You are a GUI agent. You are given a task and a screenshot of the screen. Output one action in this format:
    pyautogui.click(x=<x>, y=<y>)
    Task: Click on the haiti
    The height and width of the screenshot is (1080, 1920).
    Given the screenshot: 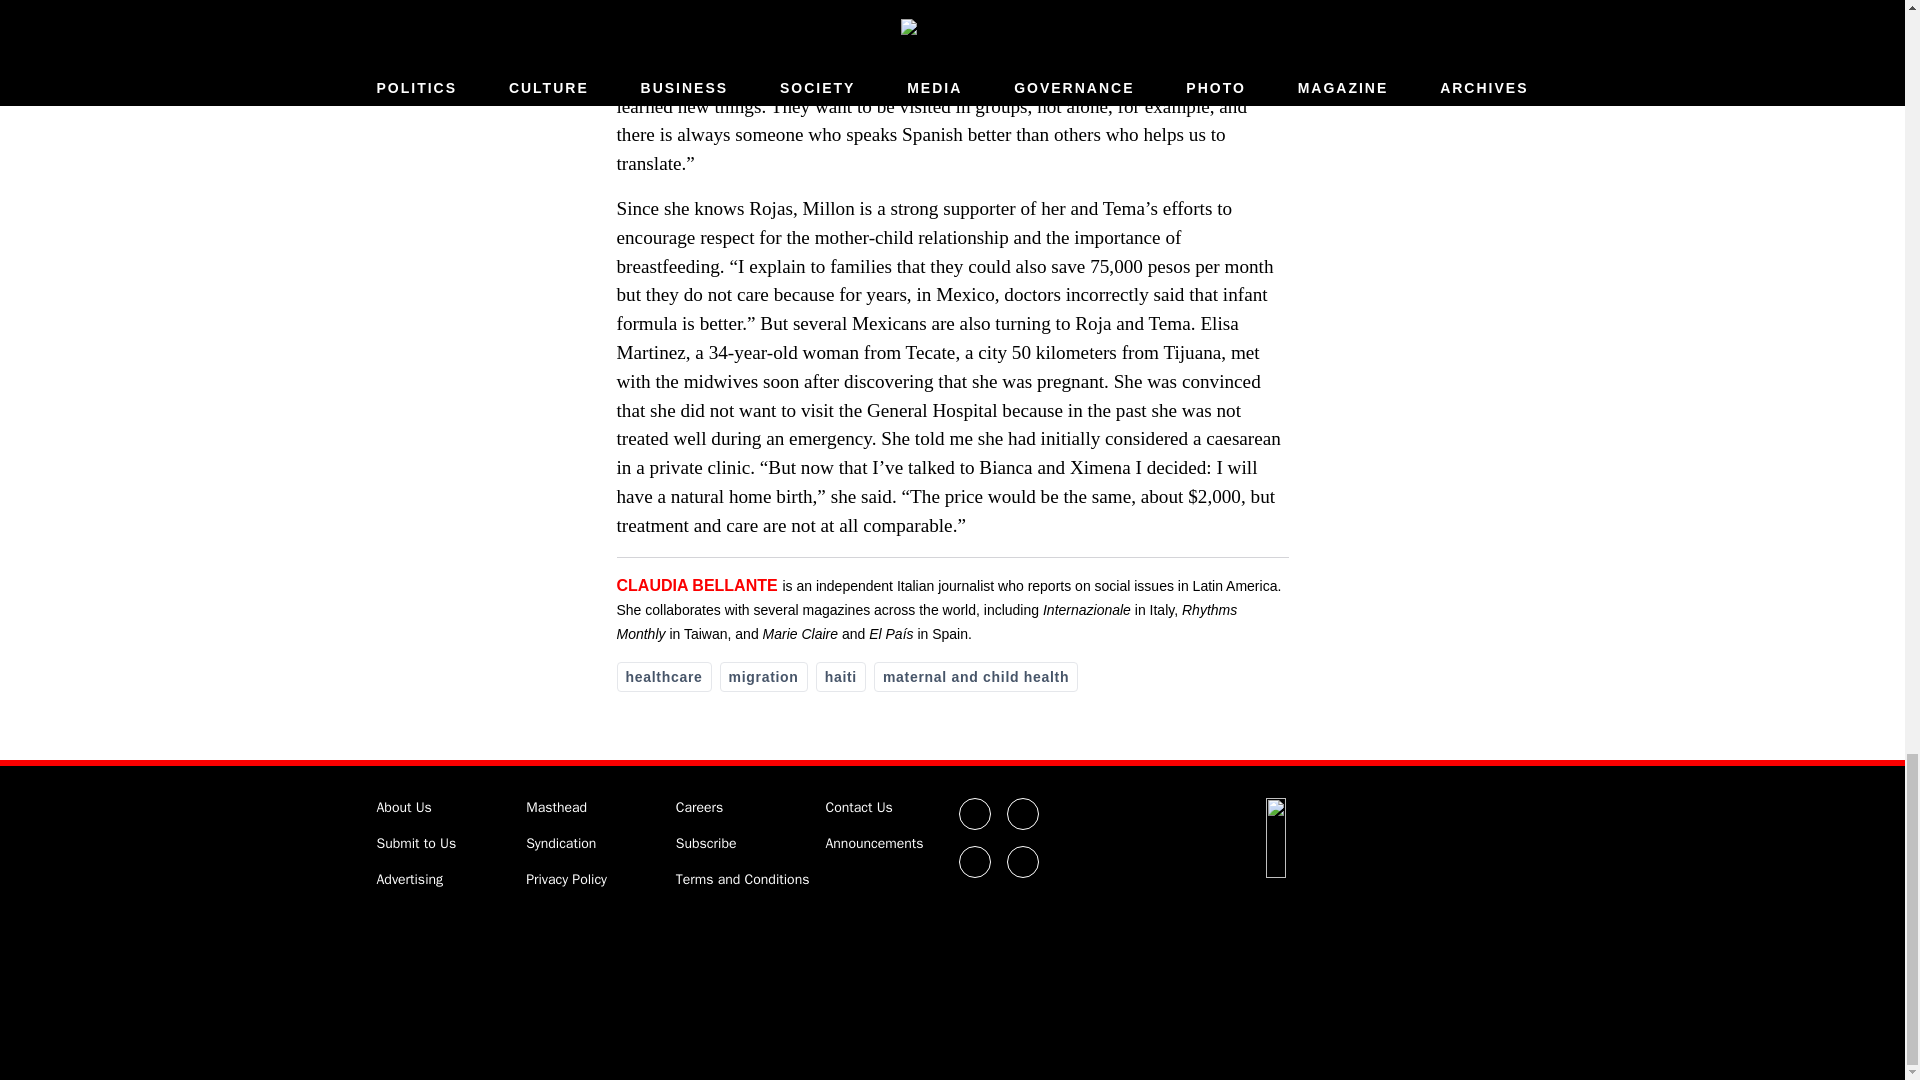 What is the action you would take?
    pyautogui.click(x=840, y=677)
    